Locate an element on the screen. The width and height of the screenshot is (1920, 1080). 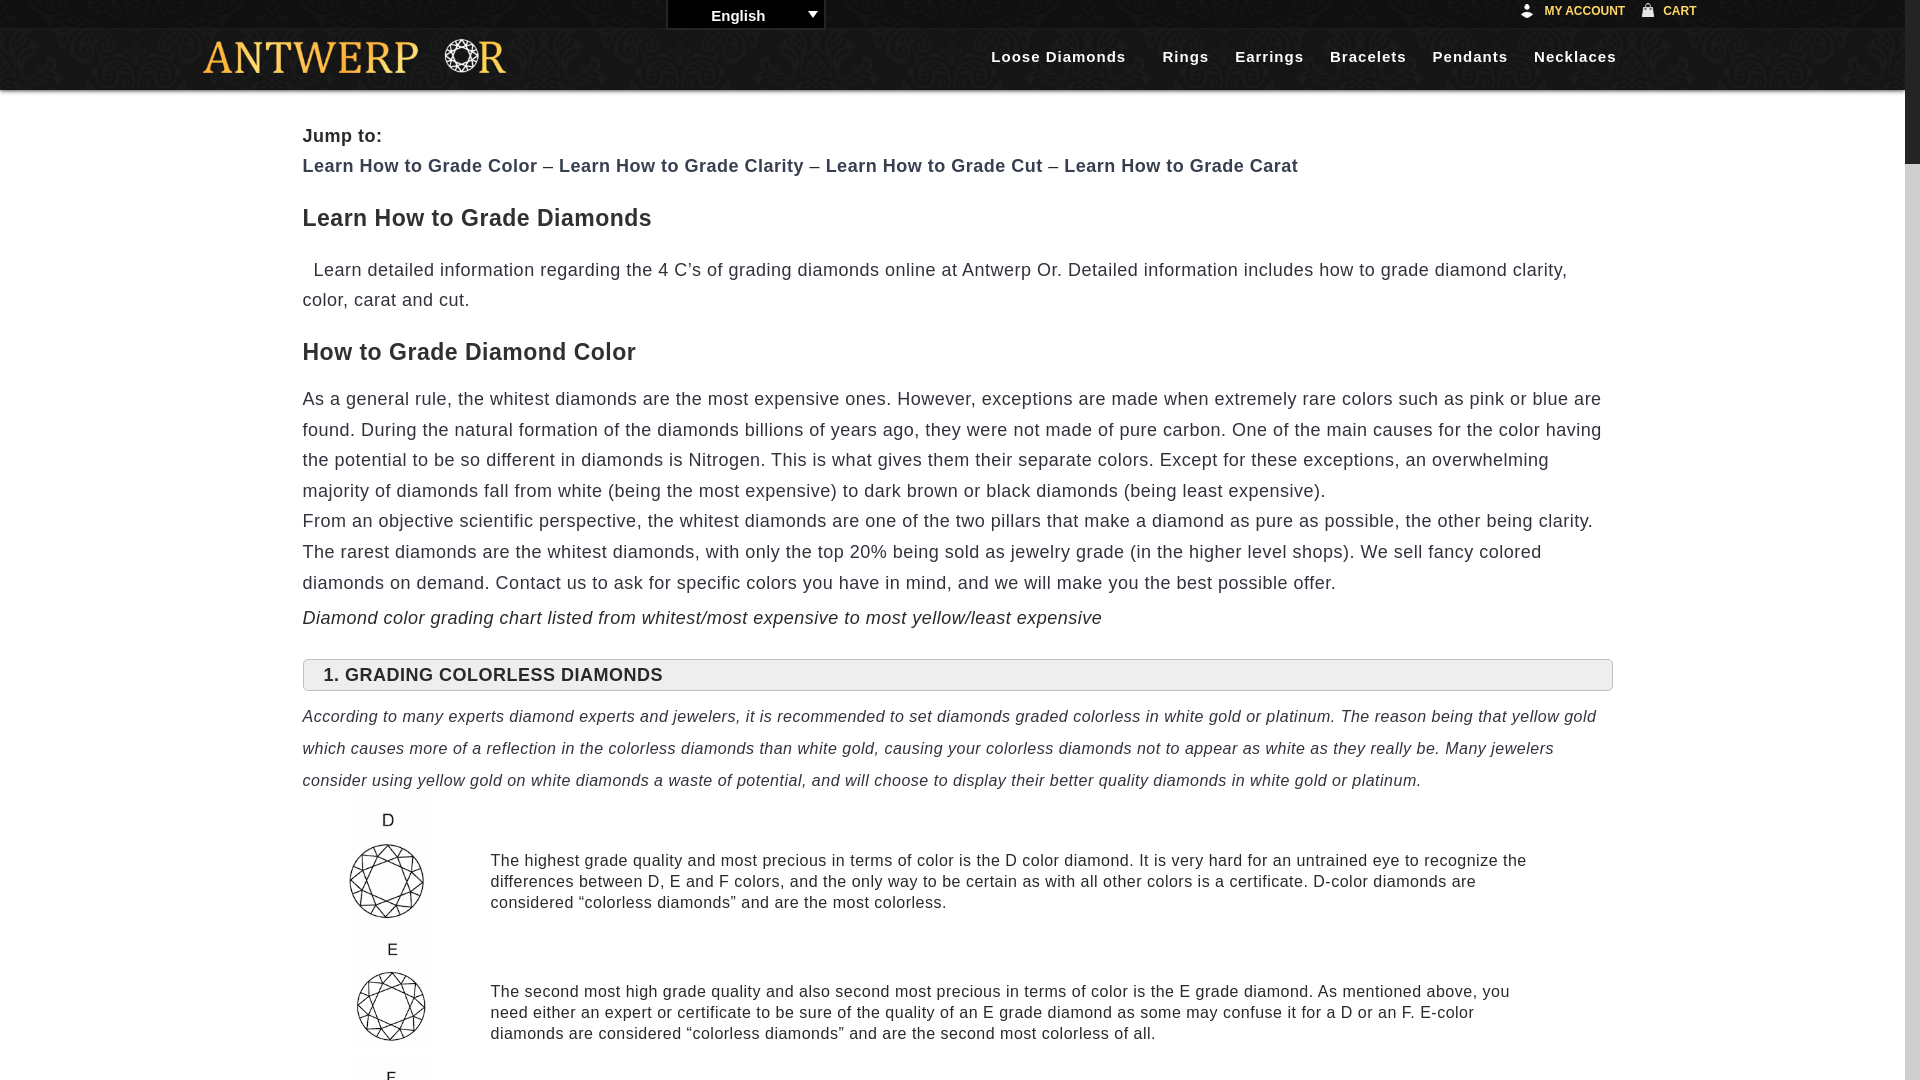
Loose Diamonds   is located at coordinates (1071, 56).